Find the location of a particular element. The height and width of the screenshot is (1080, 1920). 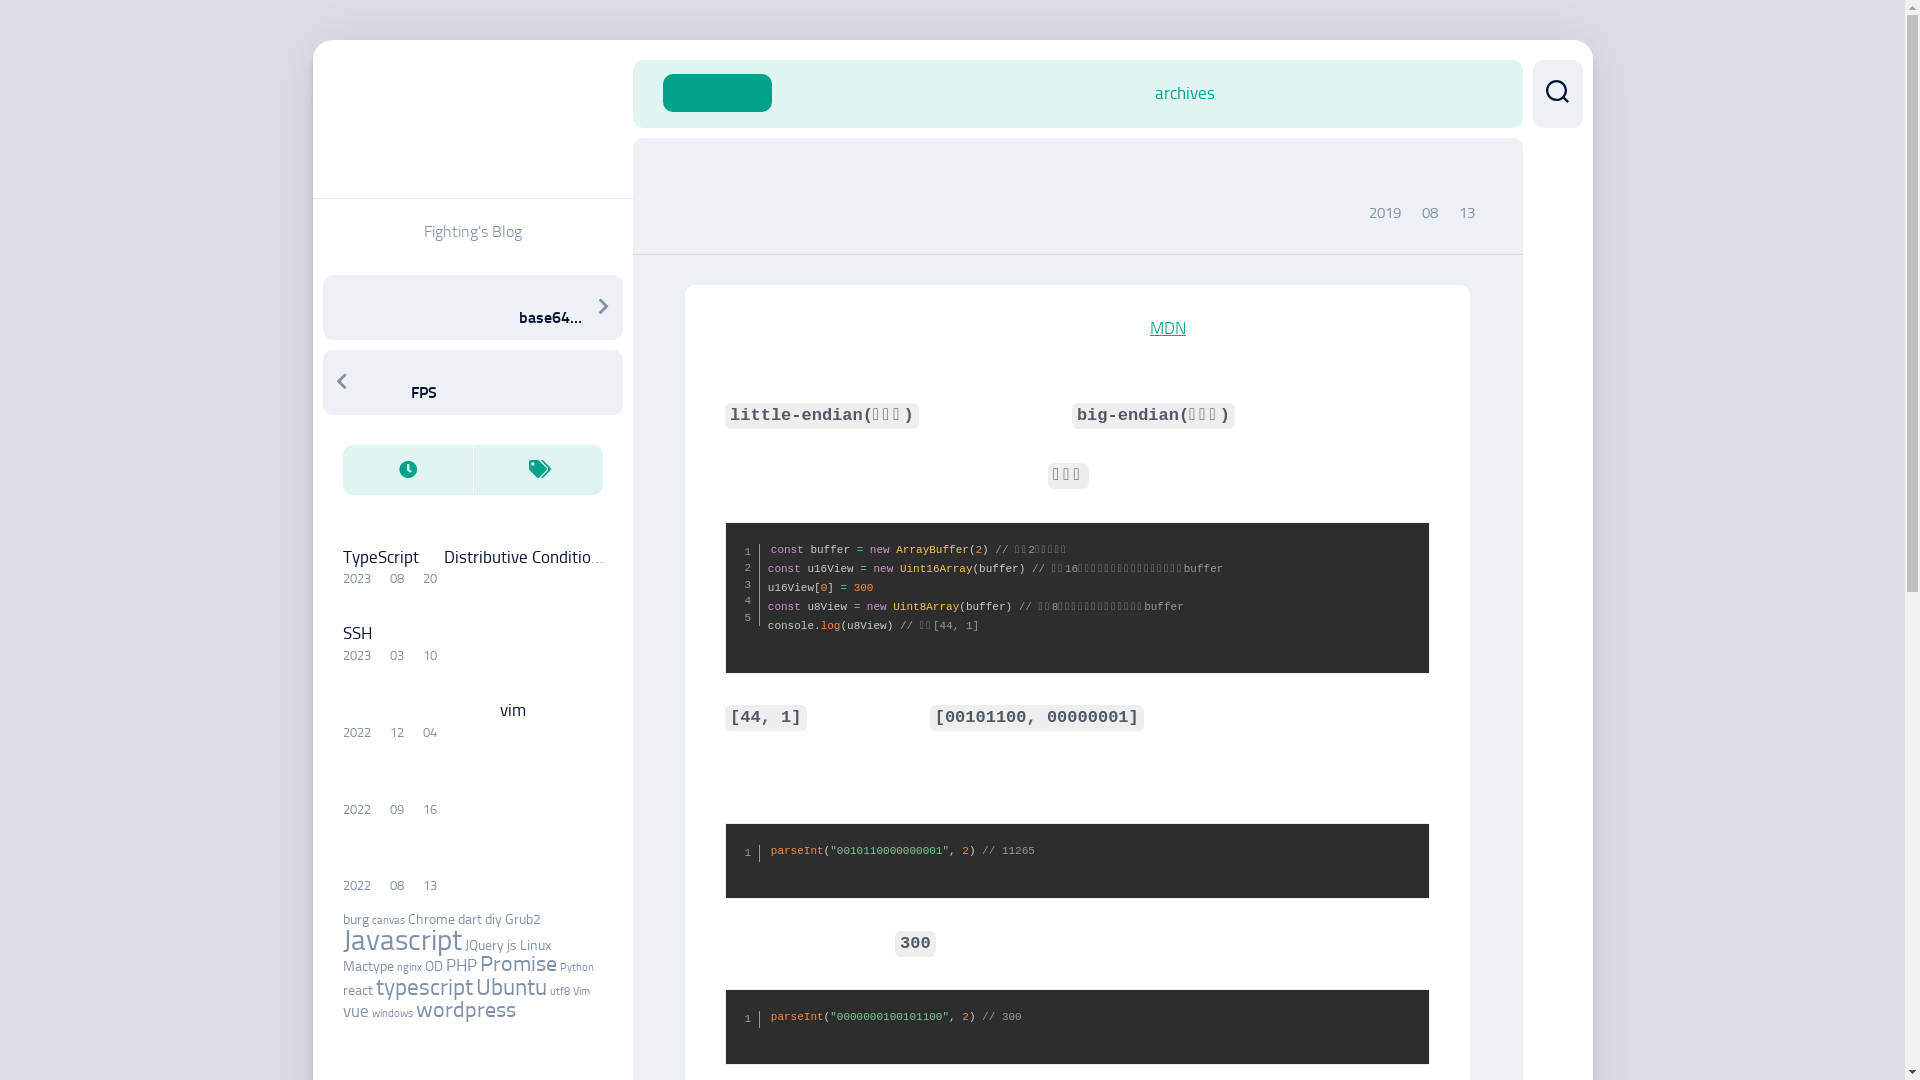

canvas is located at coordinates (388, 920).